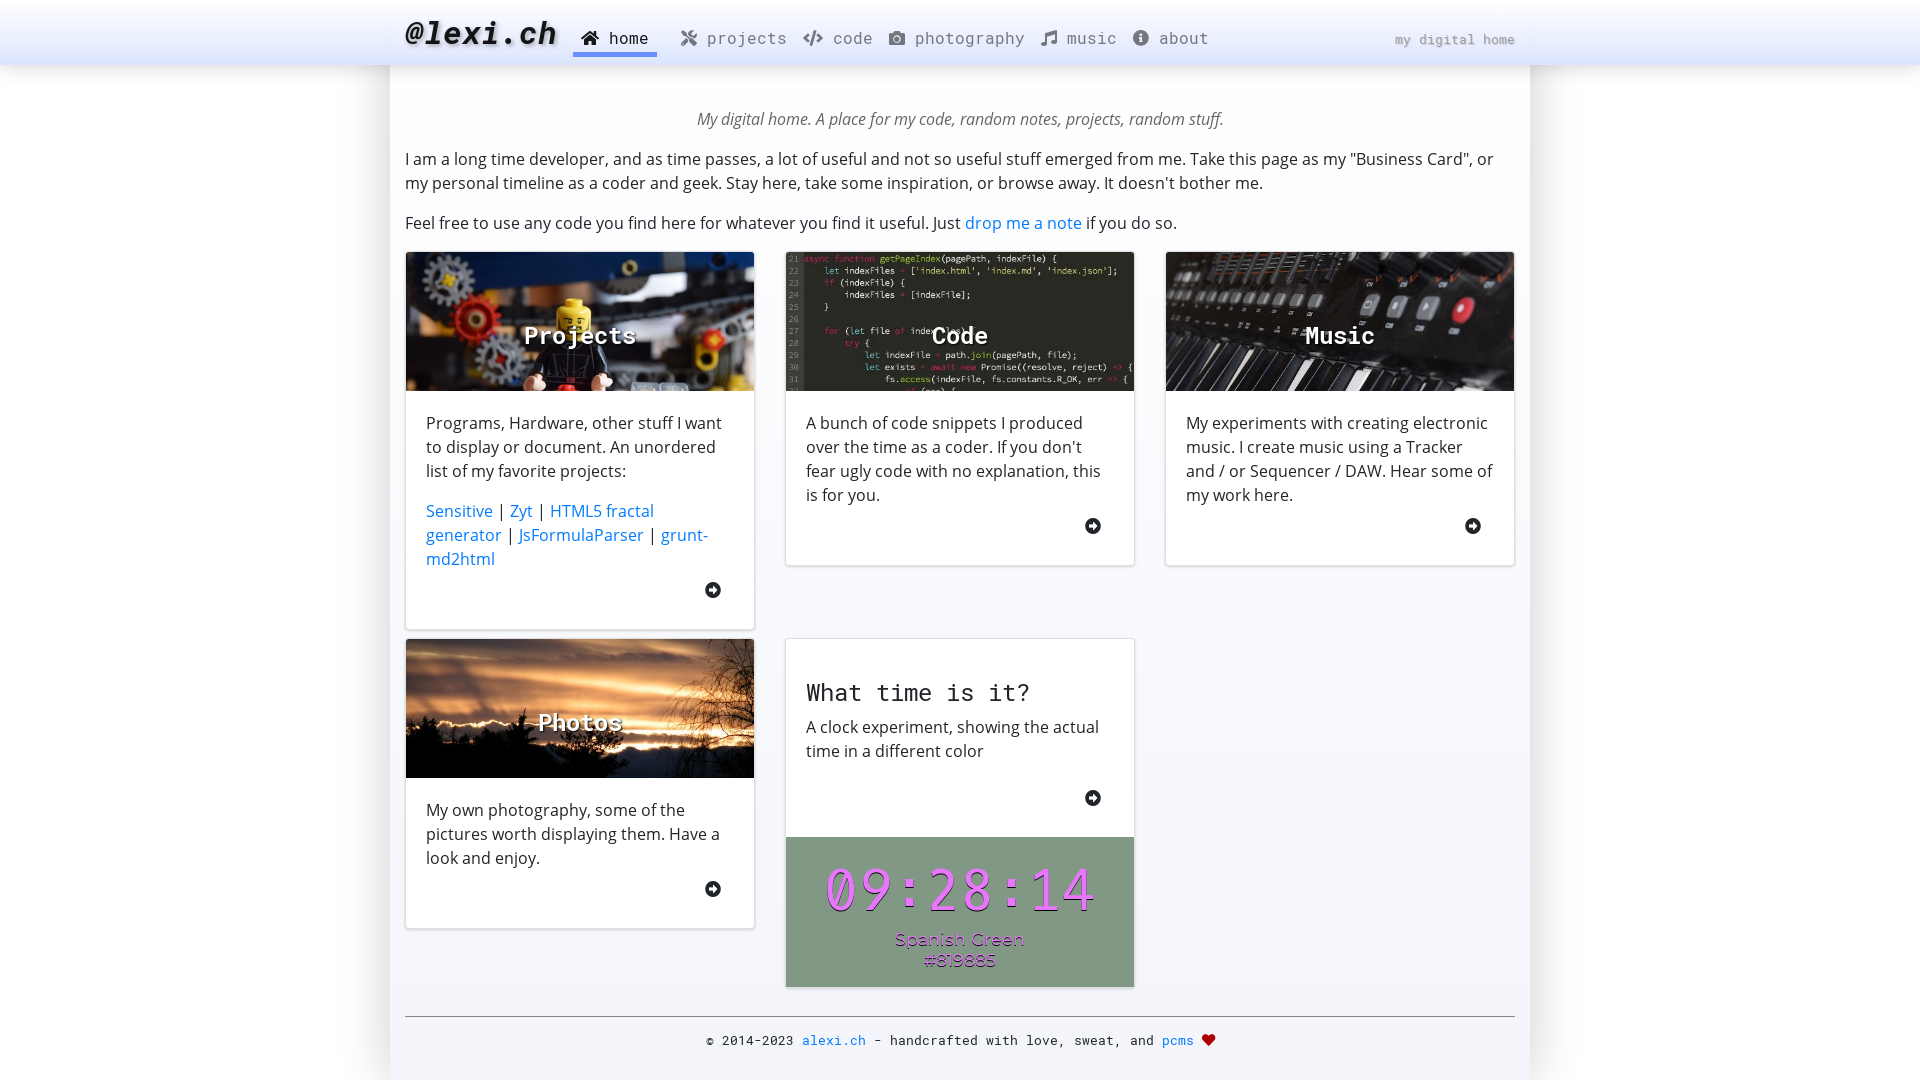 The width and height of the screenshot is (1920, 1080). I want to click on code, so click(838, 38).